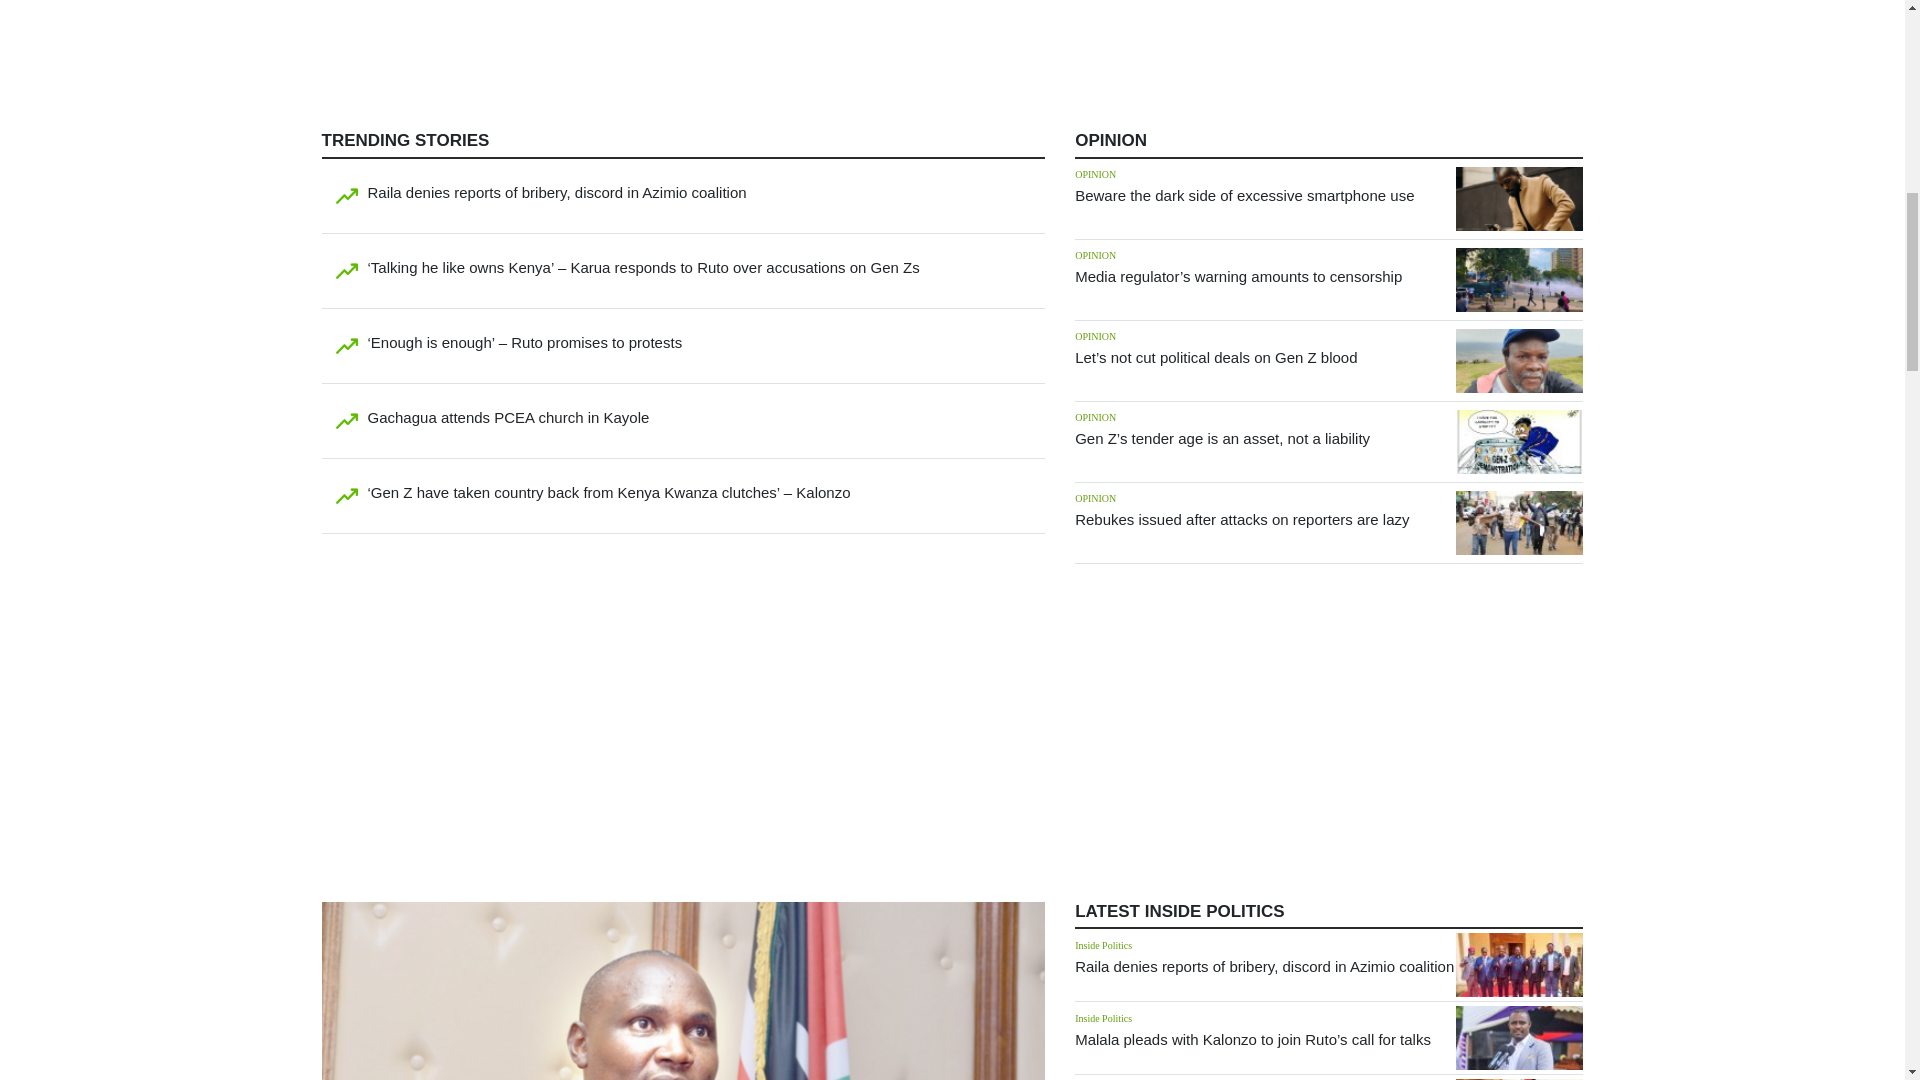  I want to click on Gachagua attends PCEA church in Kayole, so click(509, 417).